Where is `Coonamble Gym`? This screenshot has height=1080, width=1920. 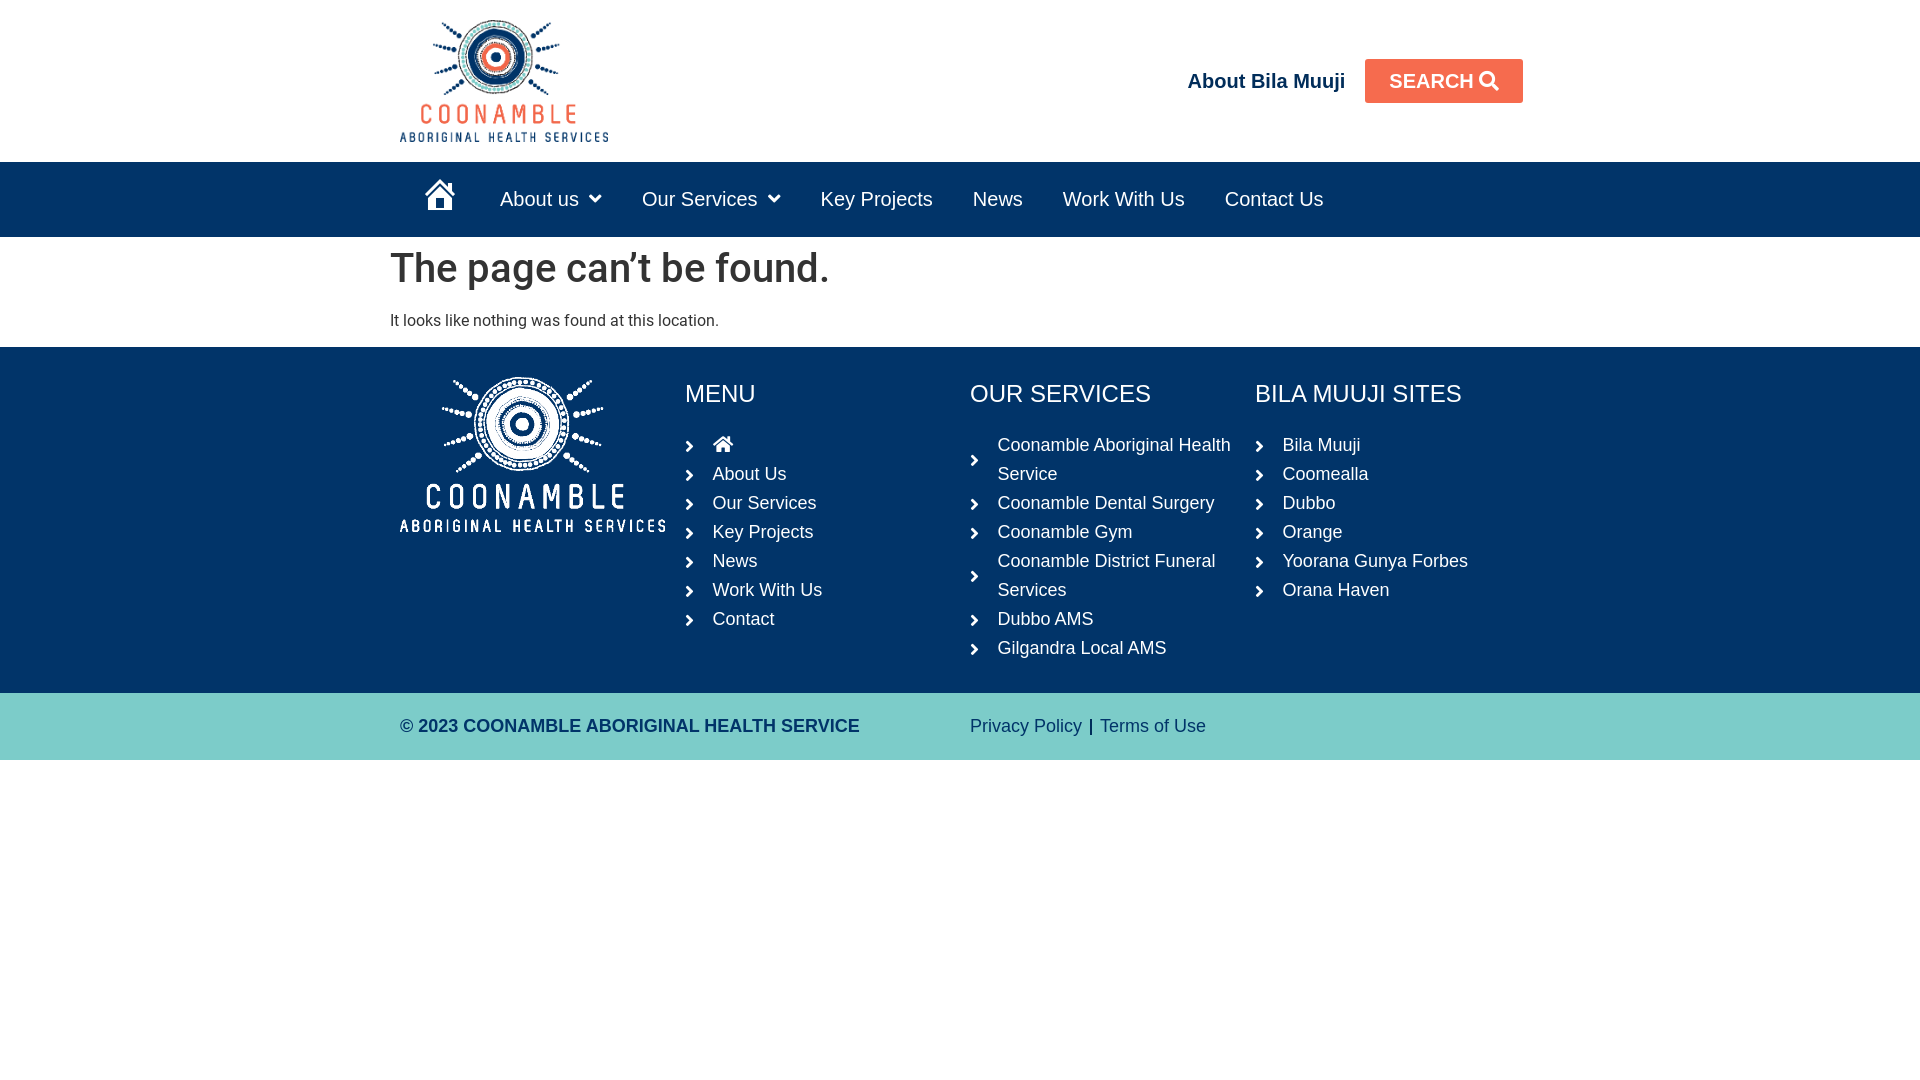 Coonamble Gym is located at coordinates (1102, 532).